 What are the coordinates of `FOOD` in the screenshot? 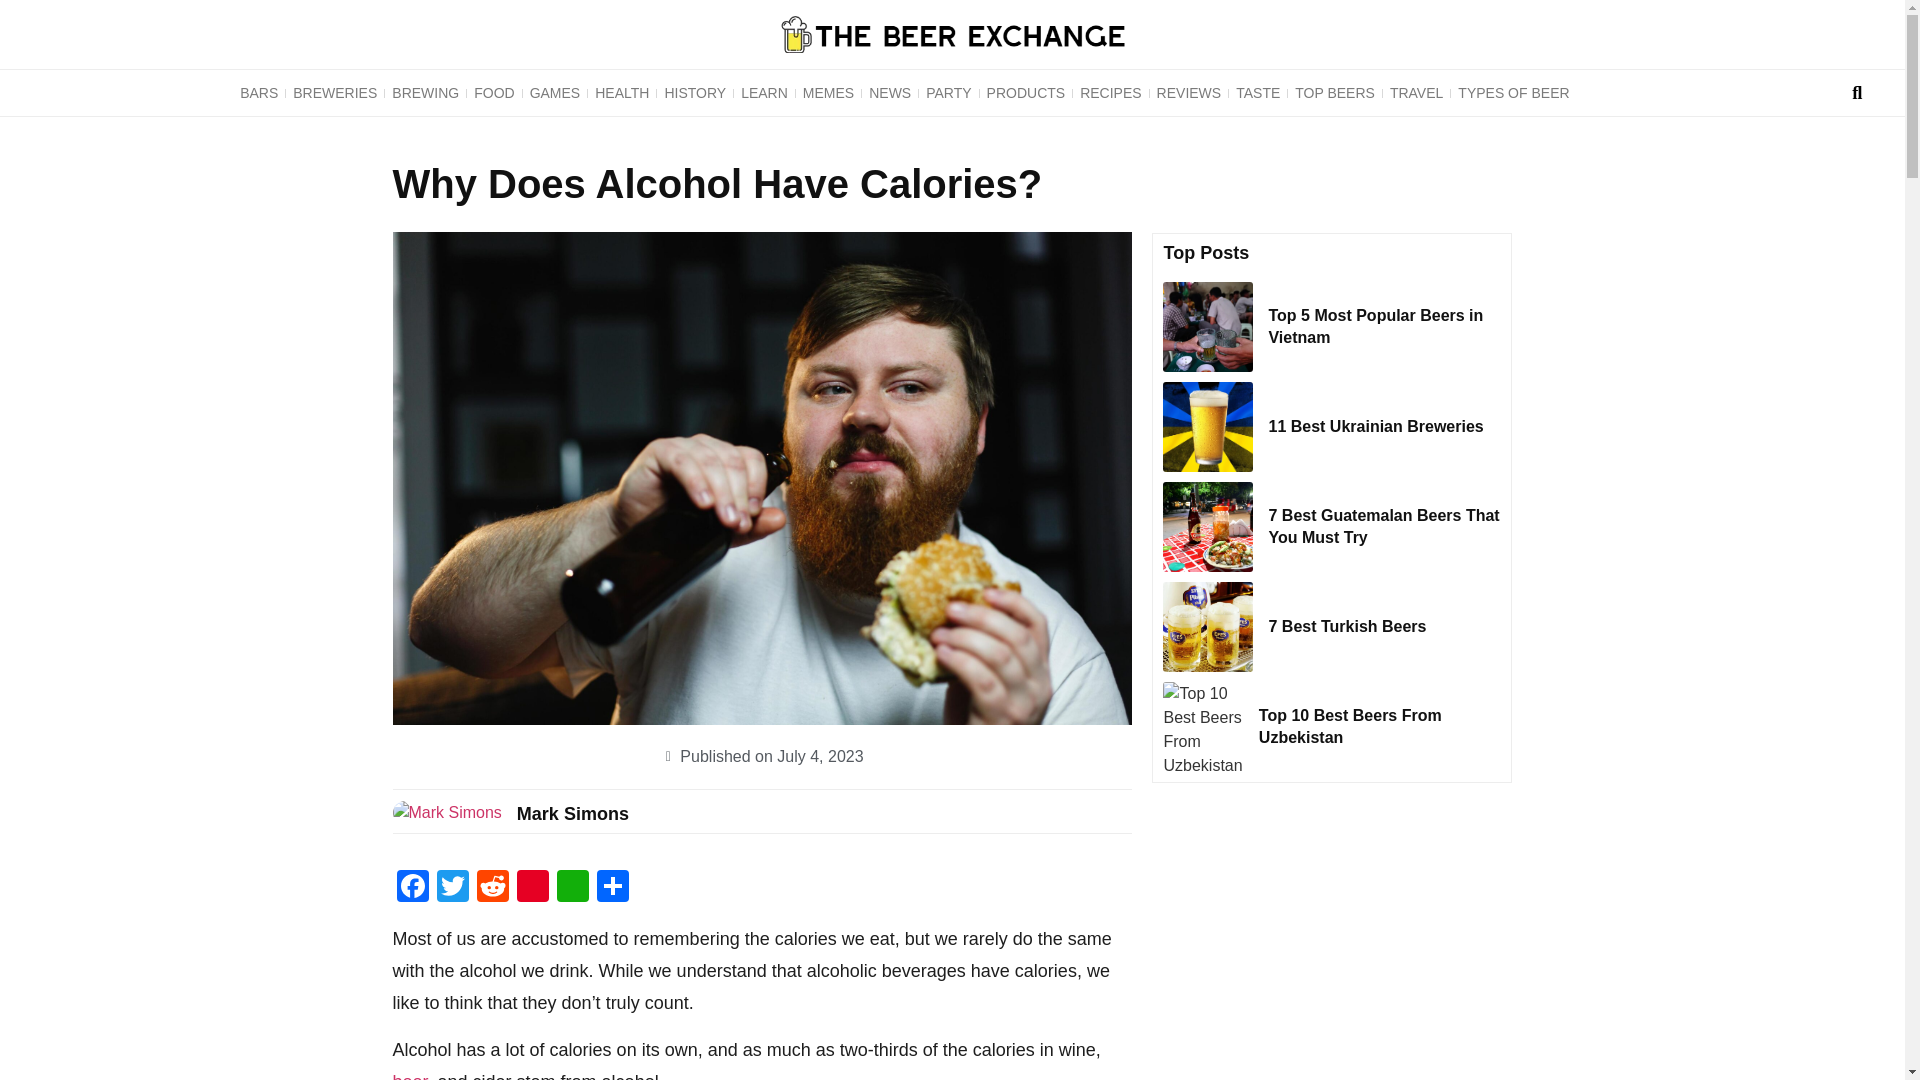 It's located at (493, 92).